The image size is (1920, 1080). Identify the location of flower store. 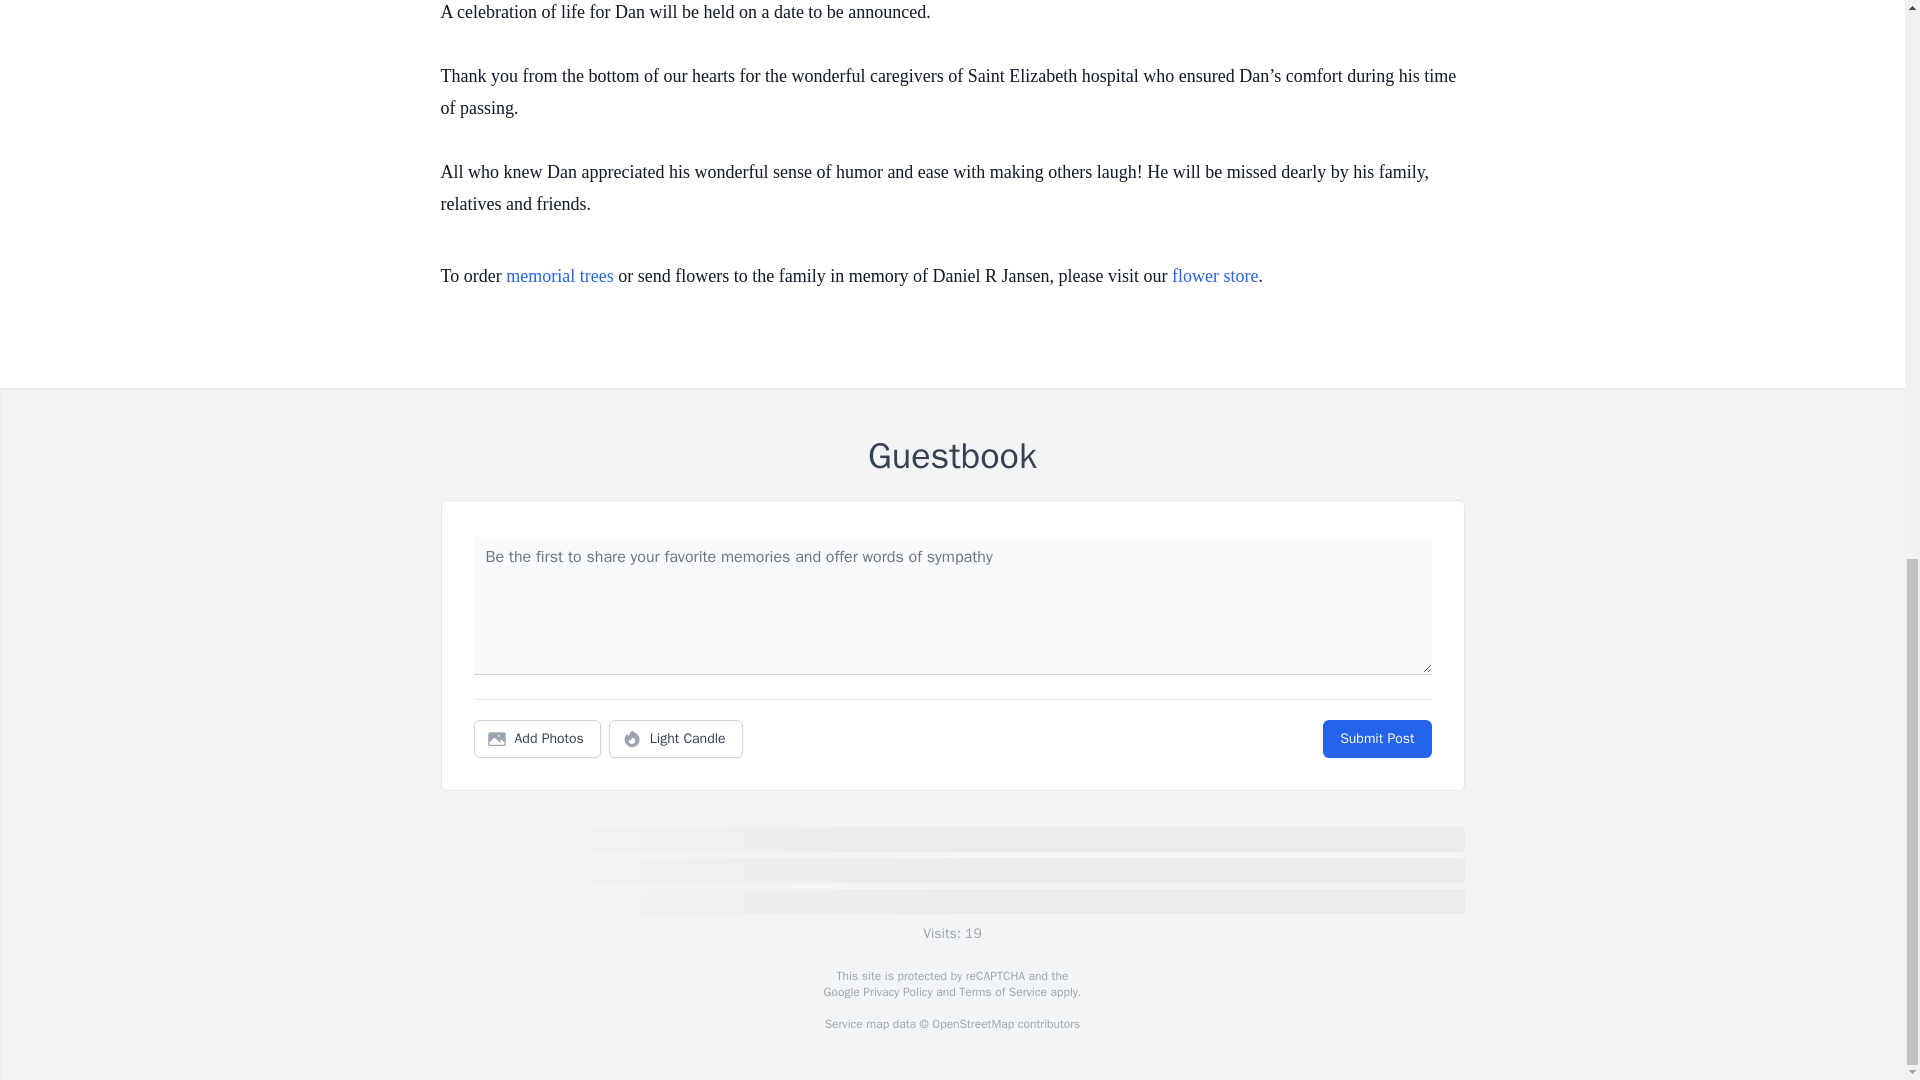
(1214, 276).